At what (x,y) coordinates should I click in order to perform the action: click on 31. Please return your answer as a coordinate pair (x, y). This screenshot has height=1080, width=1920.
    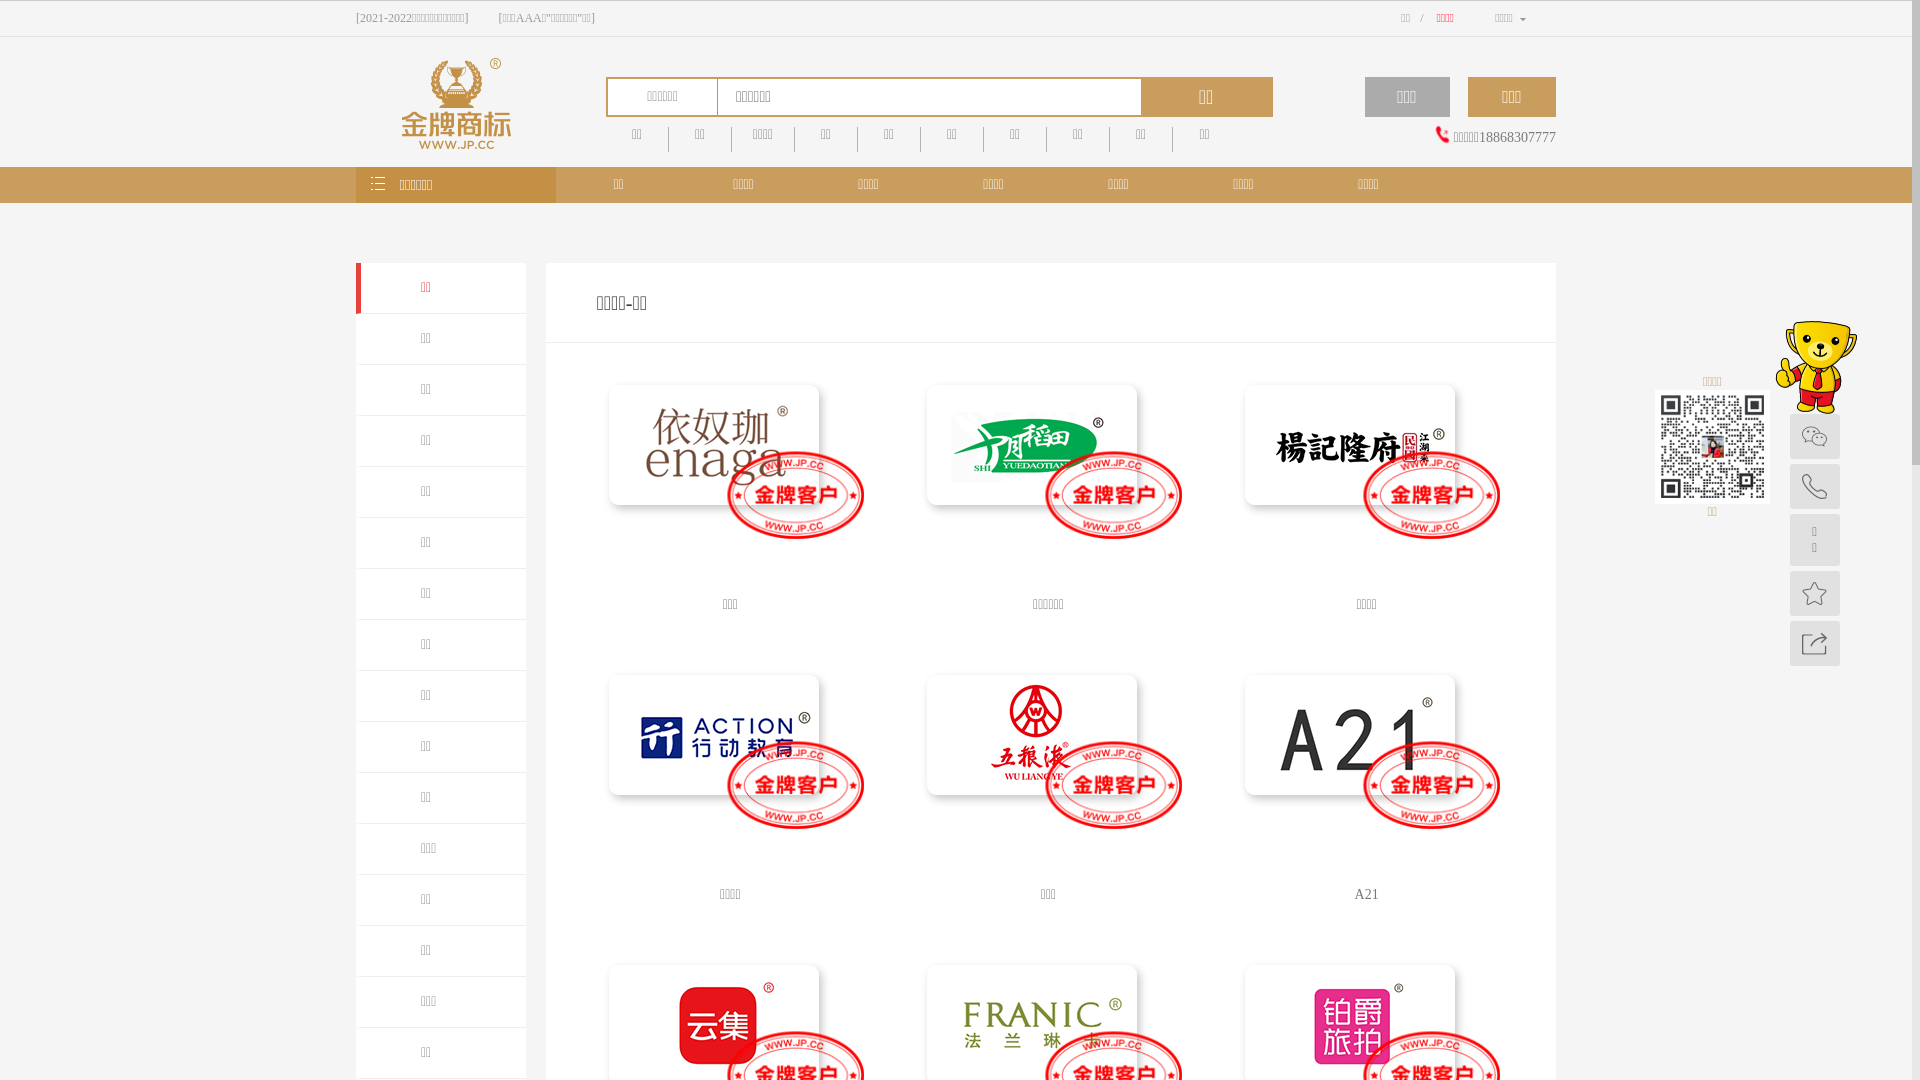
    Looking at the image, I should click on (1230, 243).